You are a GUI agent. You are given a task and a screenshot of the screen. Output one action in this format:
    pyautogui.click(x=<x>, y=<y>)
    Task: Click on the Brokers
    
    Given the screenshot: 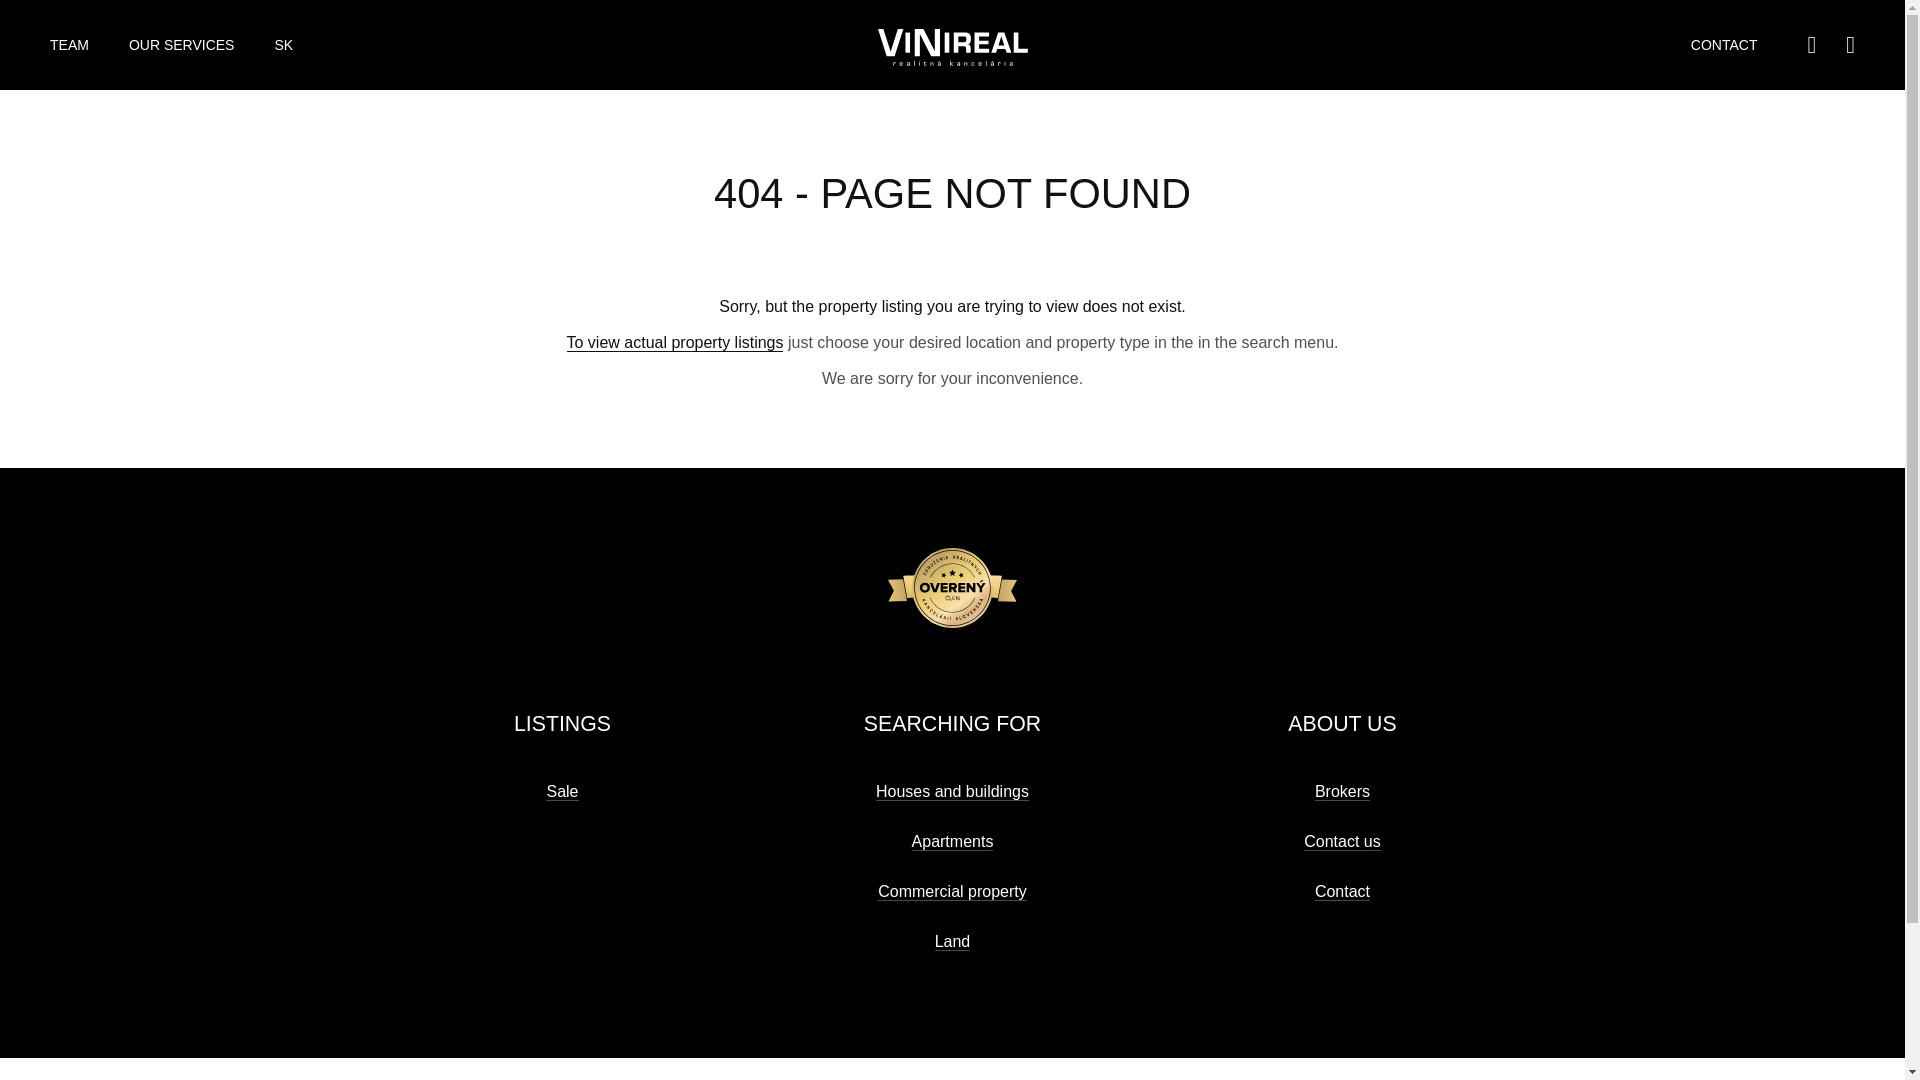 What is the action you would take?
    pyautogui.click(x=1342, y=792)
    